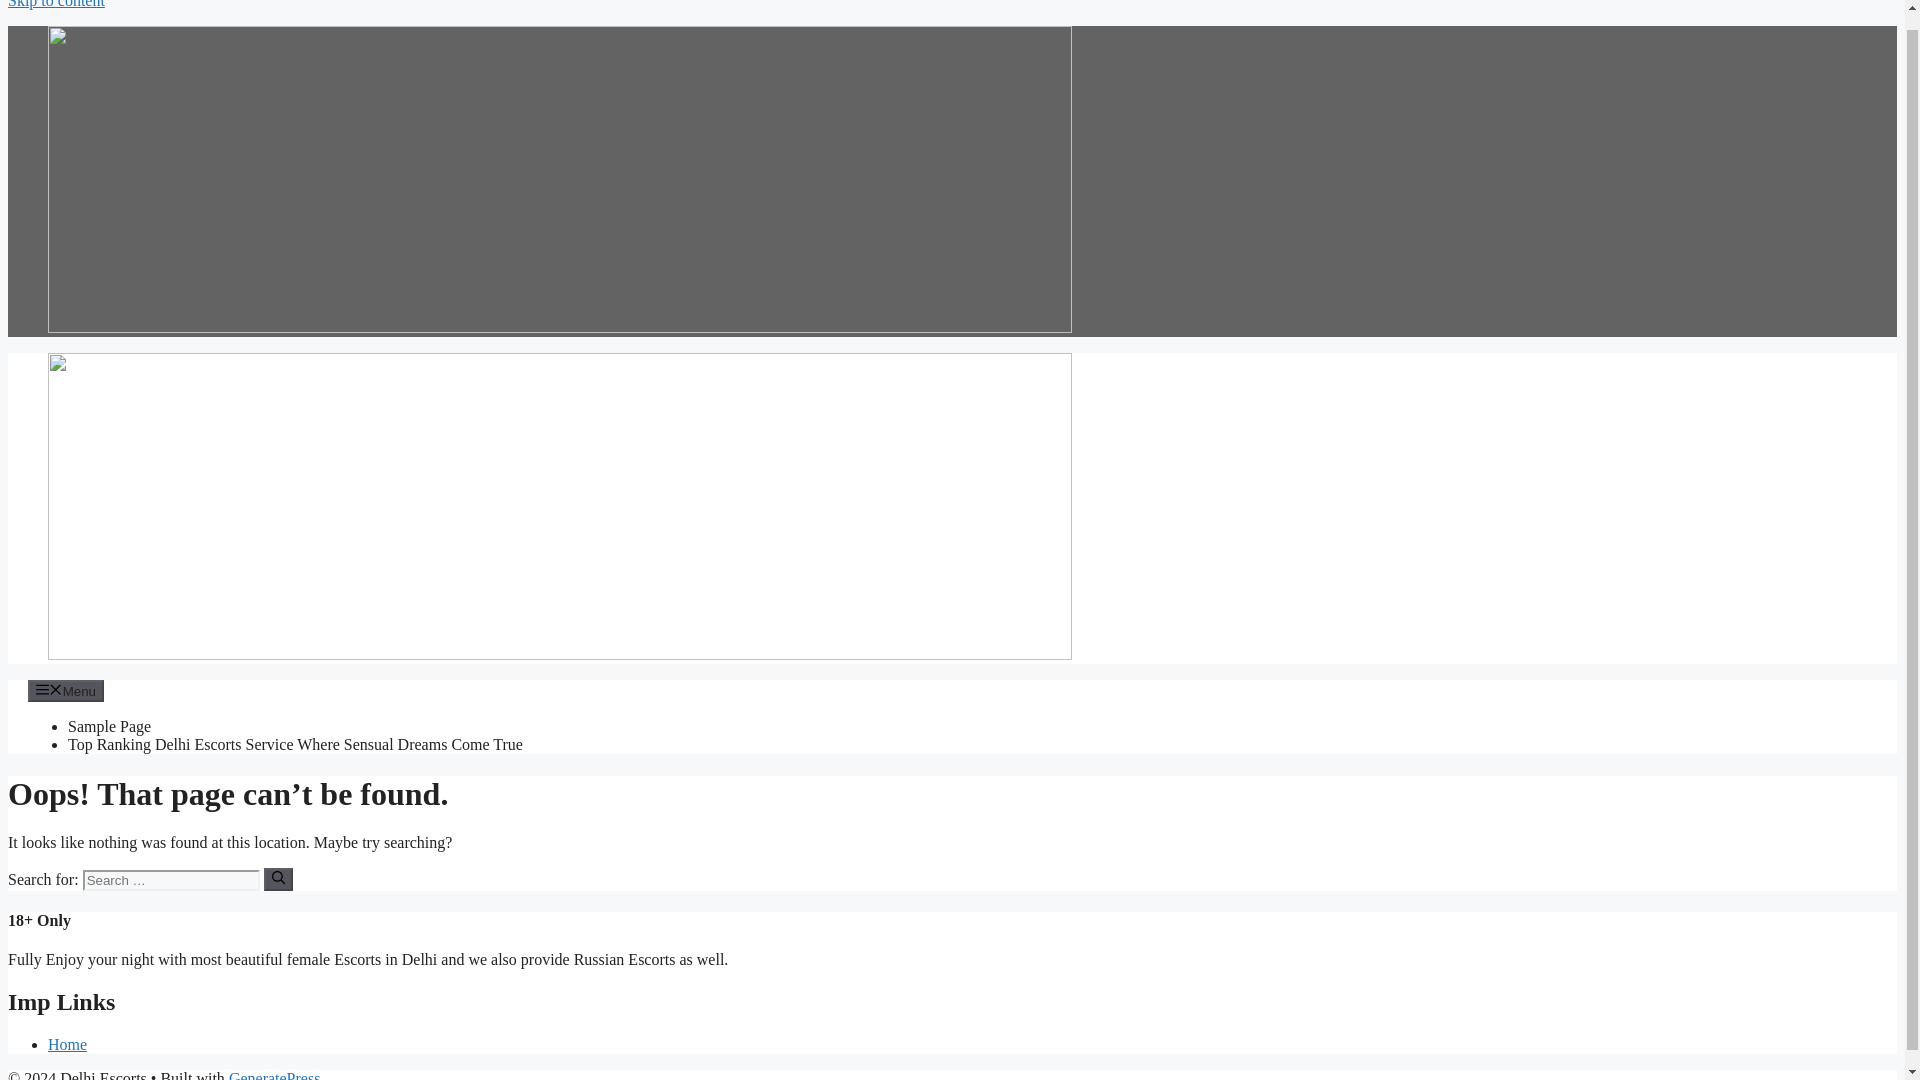 The height and width of the screenshot is (1080, 1920). Describe the element at coordinates (170, 880) in the screenshot. I see `Search for:` at that location.